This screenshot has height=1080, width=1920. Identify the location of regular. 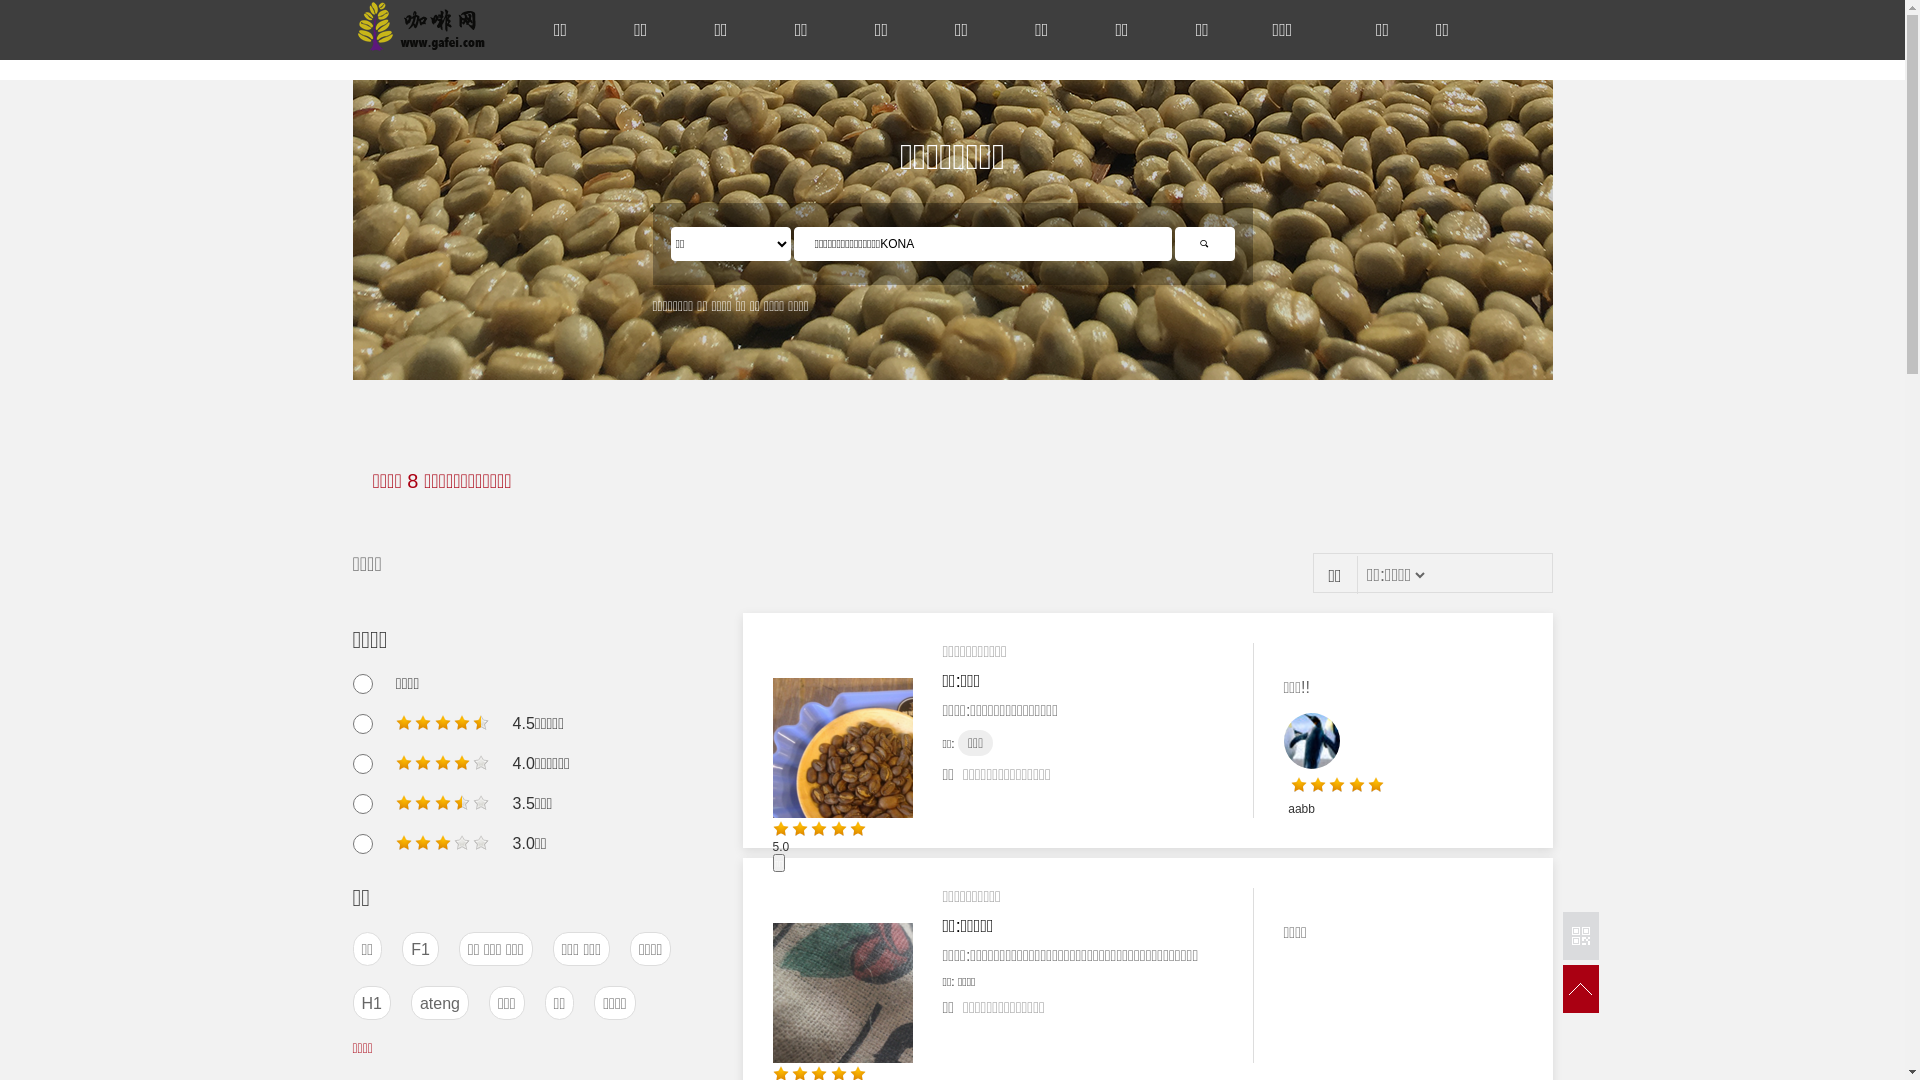
(443, 802).